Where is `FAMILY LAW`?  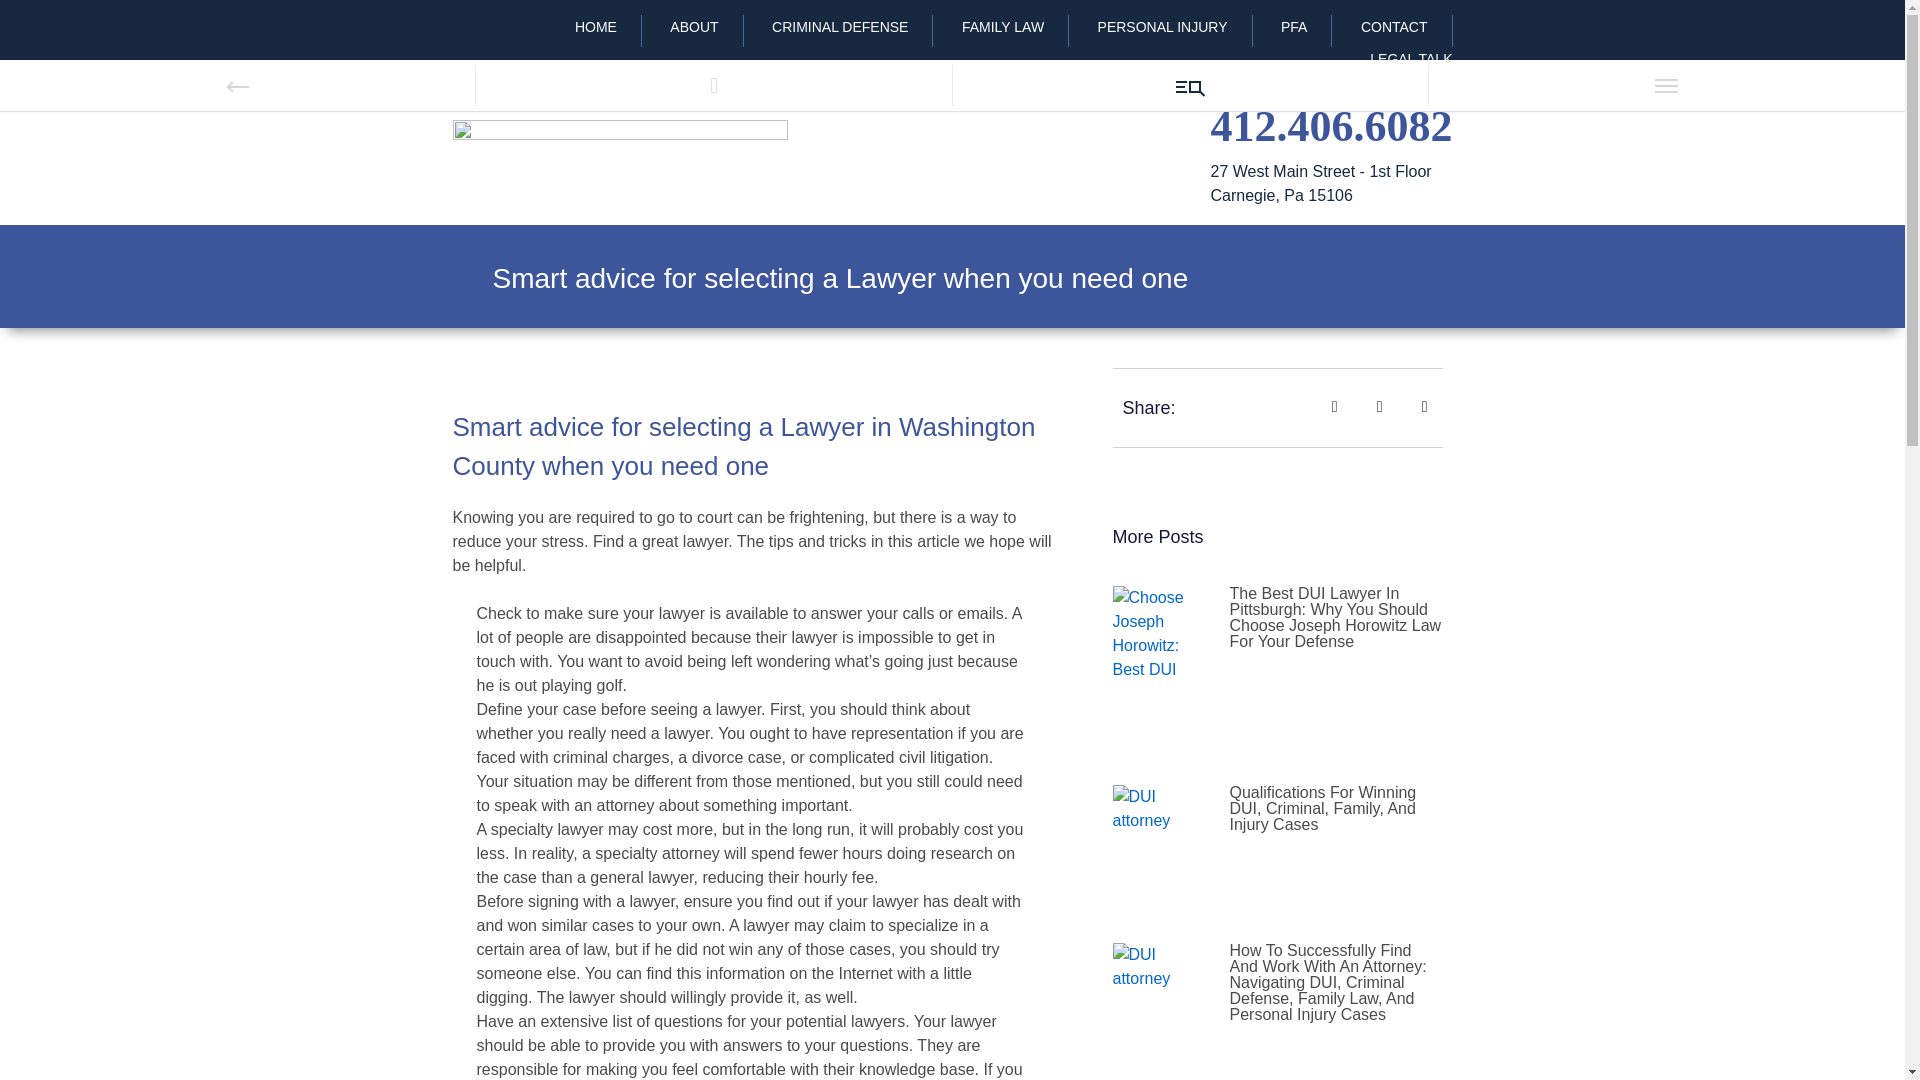
FAMILY LAW is located at coordinates (1002, 26).